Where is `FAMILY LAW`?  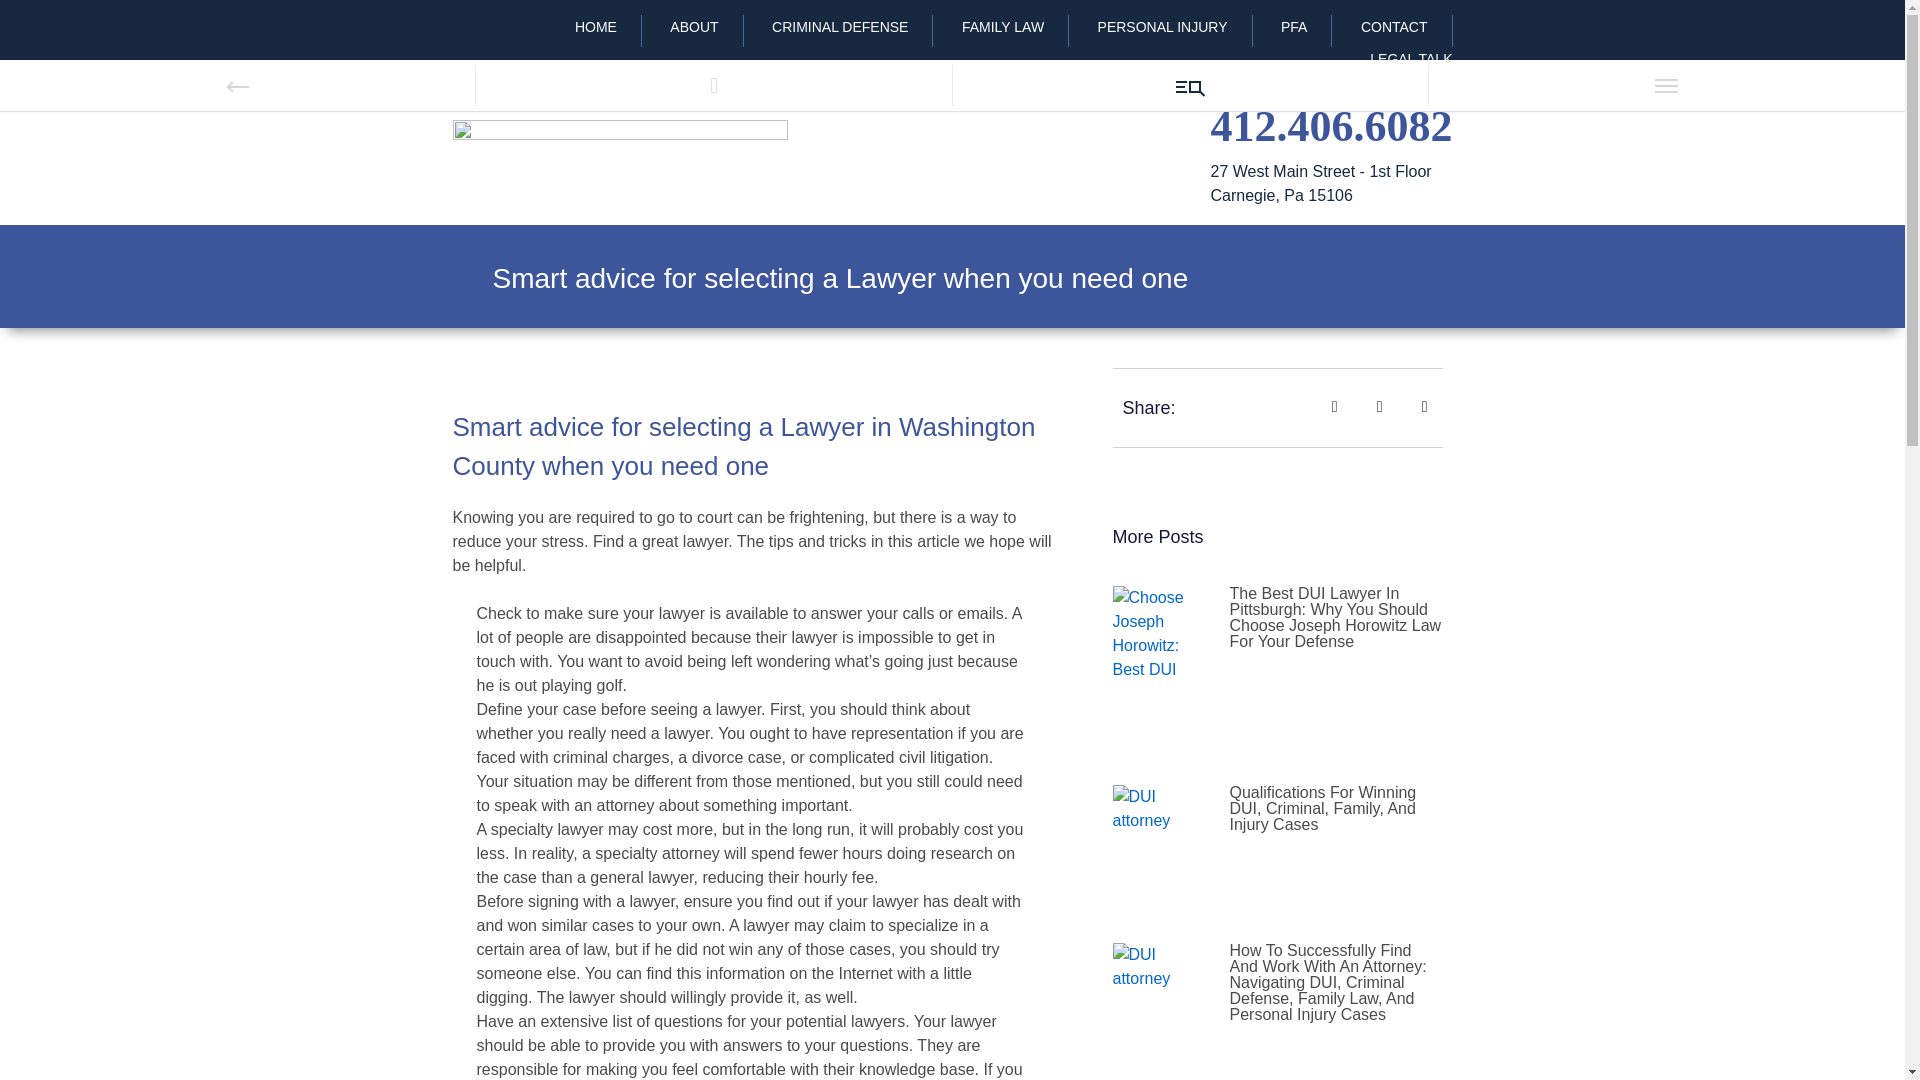
FAMILY LAW is located at coordinates (1002, 26).